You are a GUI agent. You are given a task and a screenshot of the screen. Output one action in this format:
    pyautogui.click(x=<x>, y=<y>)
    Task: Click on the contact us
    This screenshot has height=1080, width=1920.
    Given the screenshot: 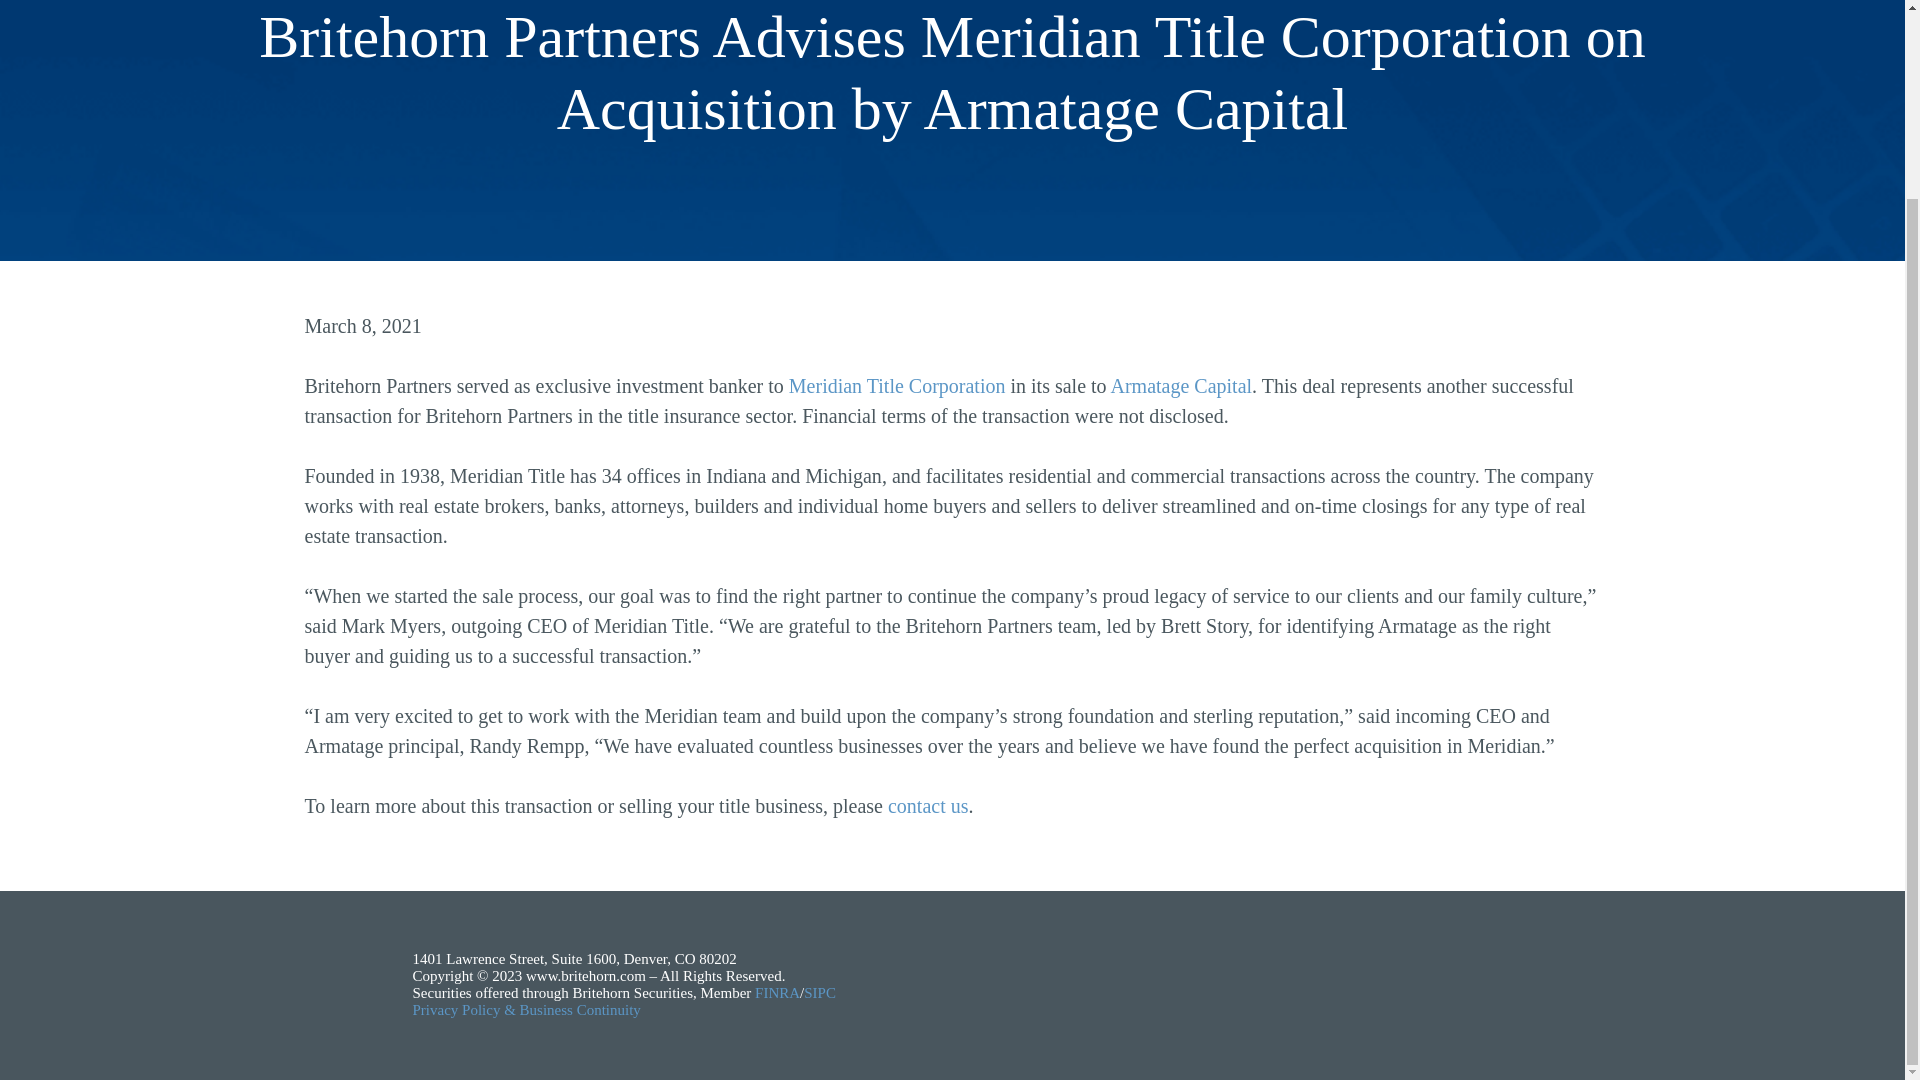 What is the action you would take?
    pyautogui.click(x=928, y=805)
    